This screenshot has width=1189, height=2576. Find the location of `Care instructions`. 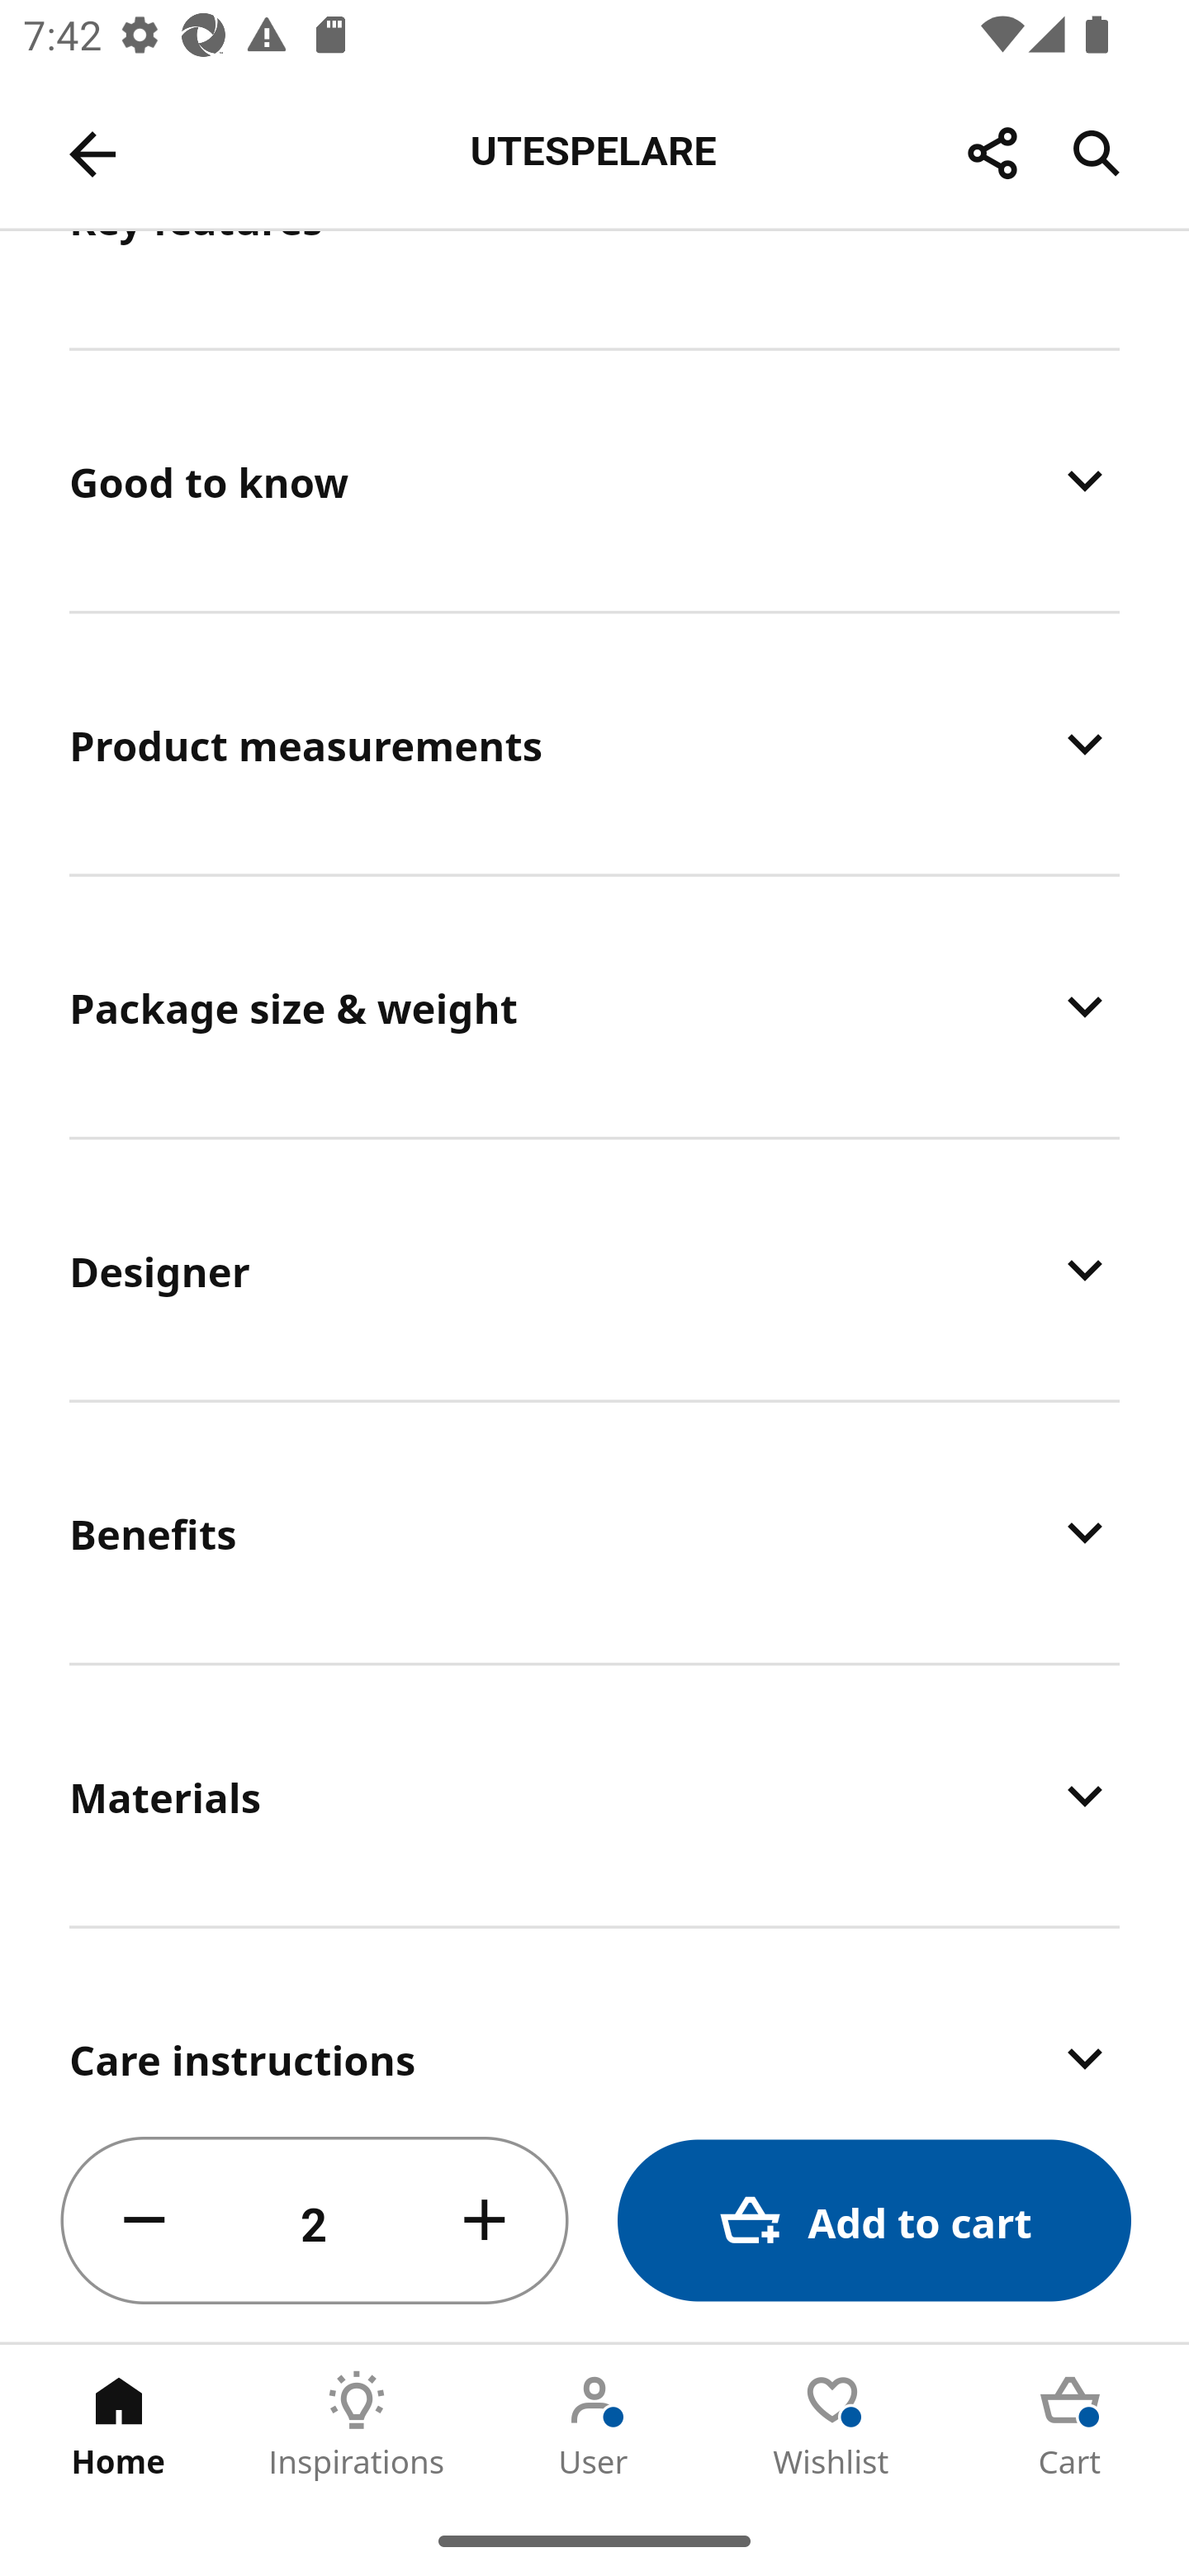

Care instructions is located at coordinates (594, 2015).